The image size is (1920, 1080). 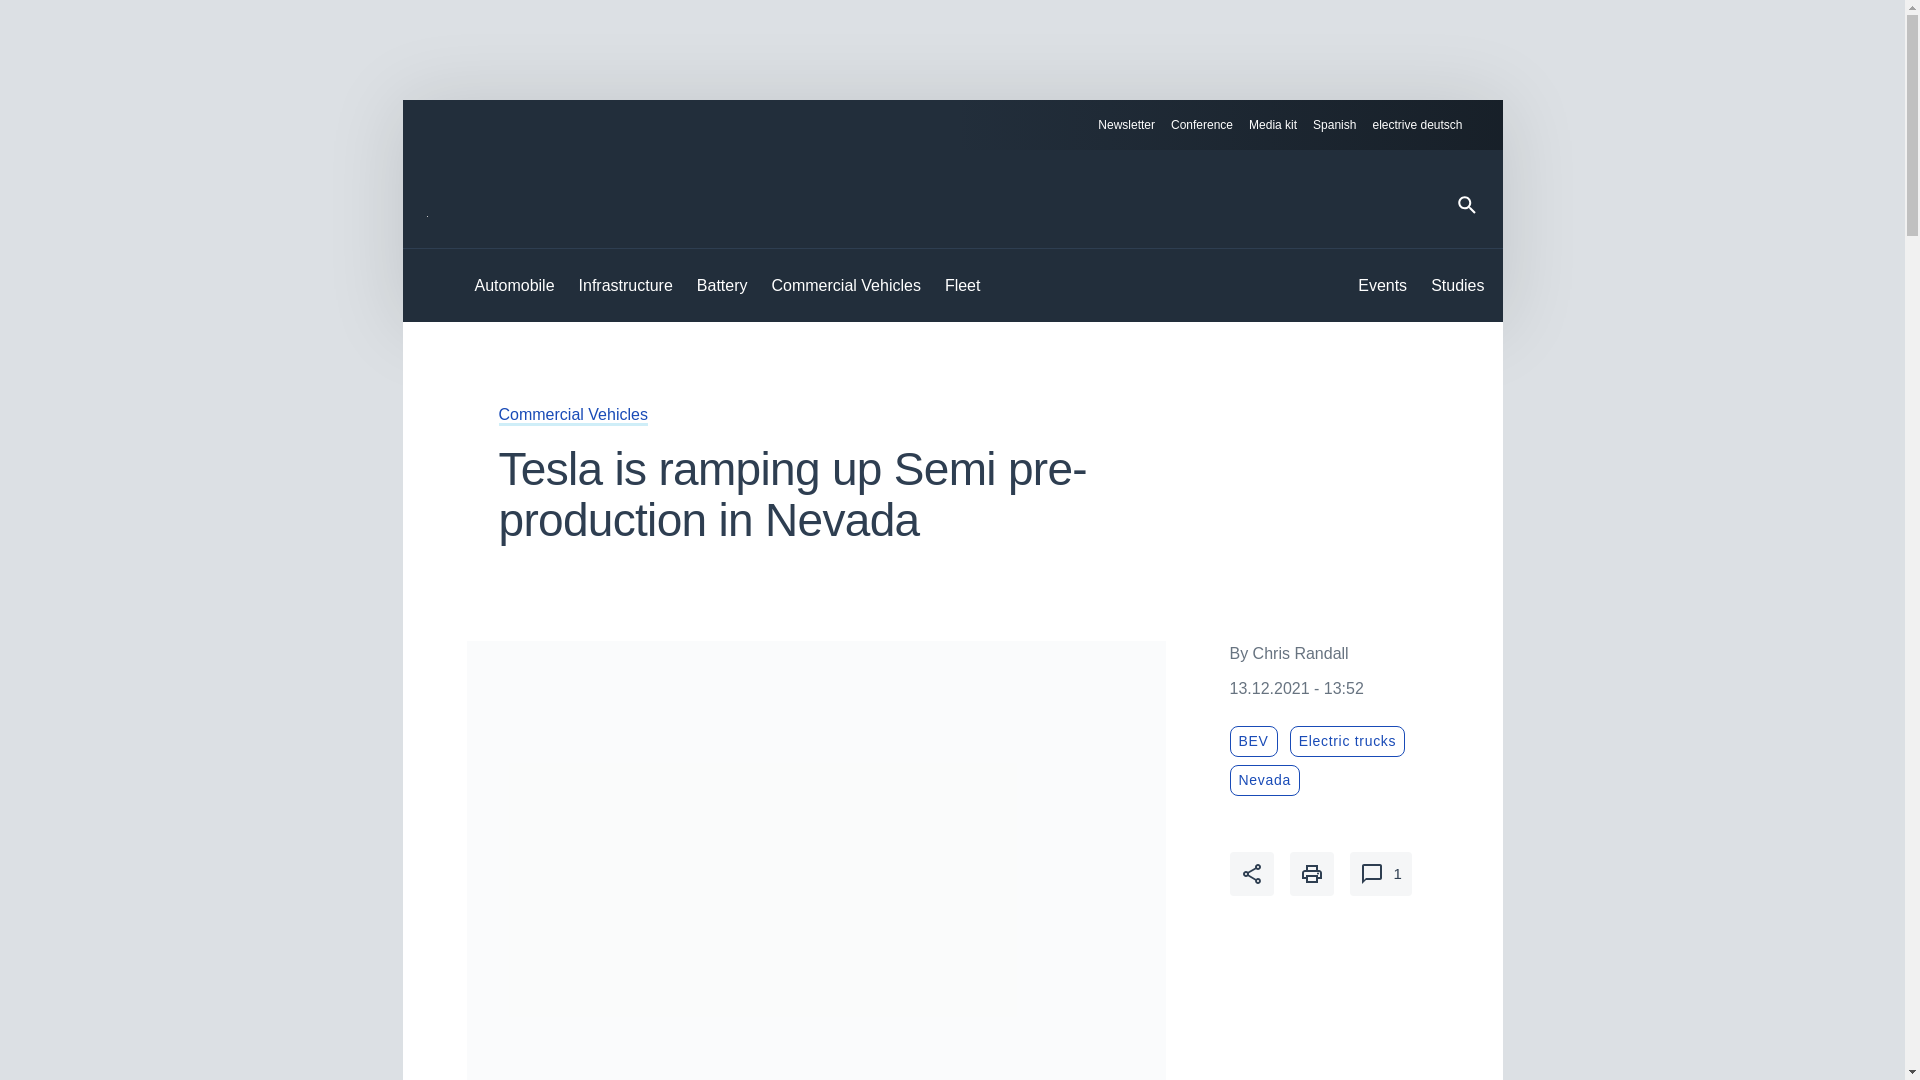 I want to click on Conference, so click(x=1202, y=125).